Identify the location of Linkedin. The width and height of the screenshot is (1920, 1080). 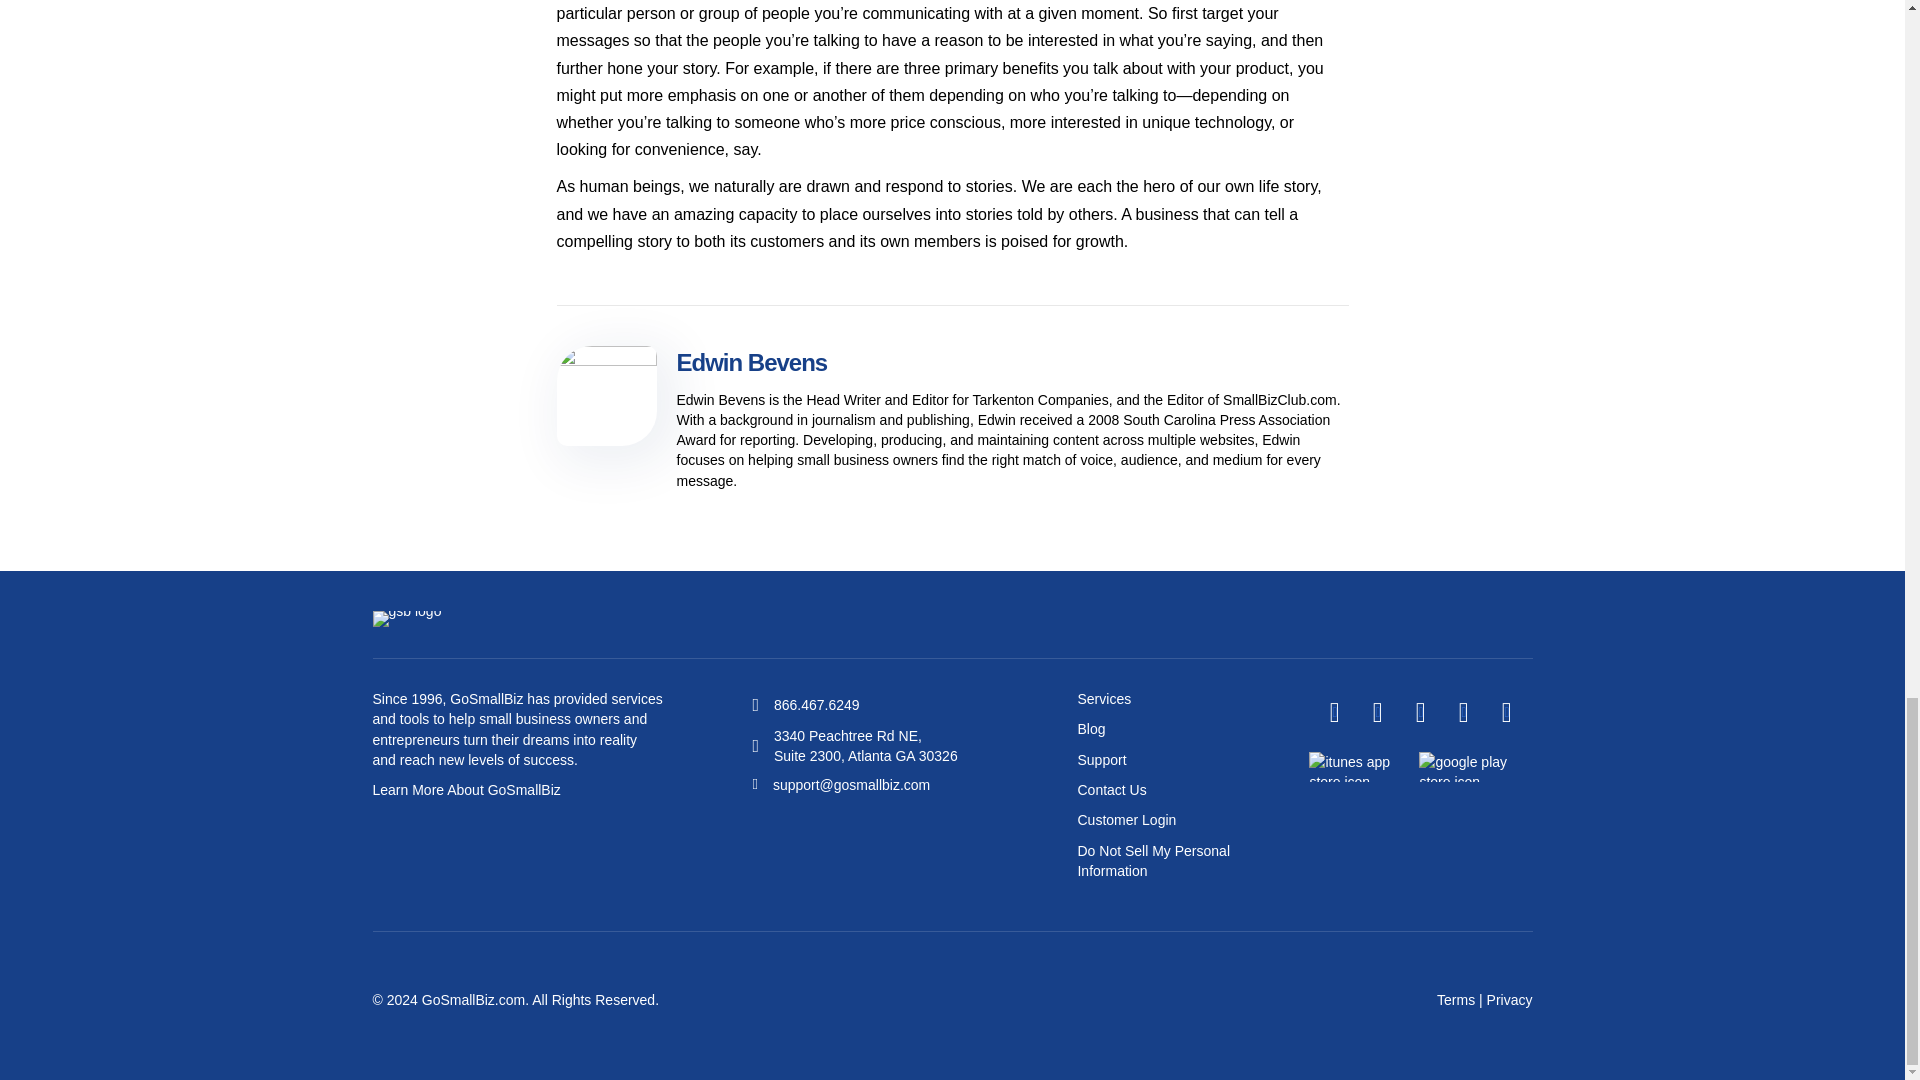
(1420, 712).